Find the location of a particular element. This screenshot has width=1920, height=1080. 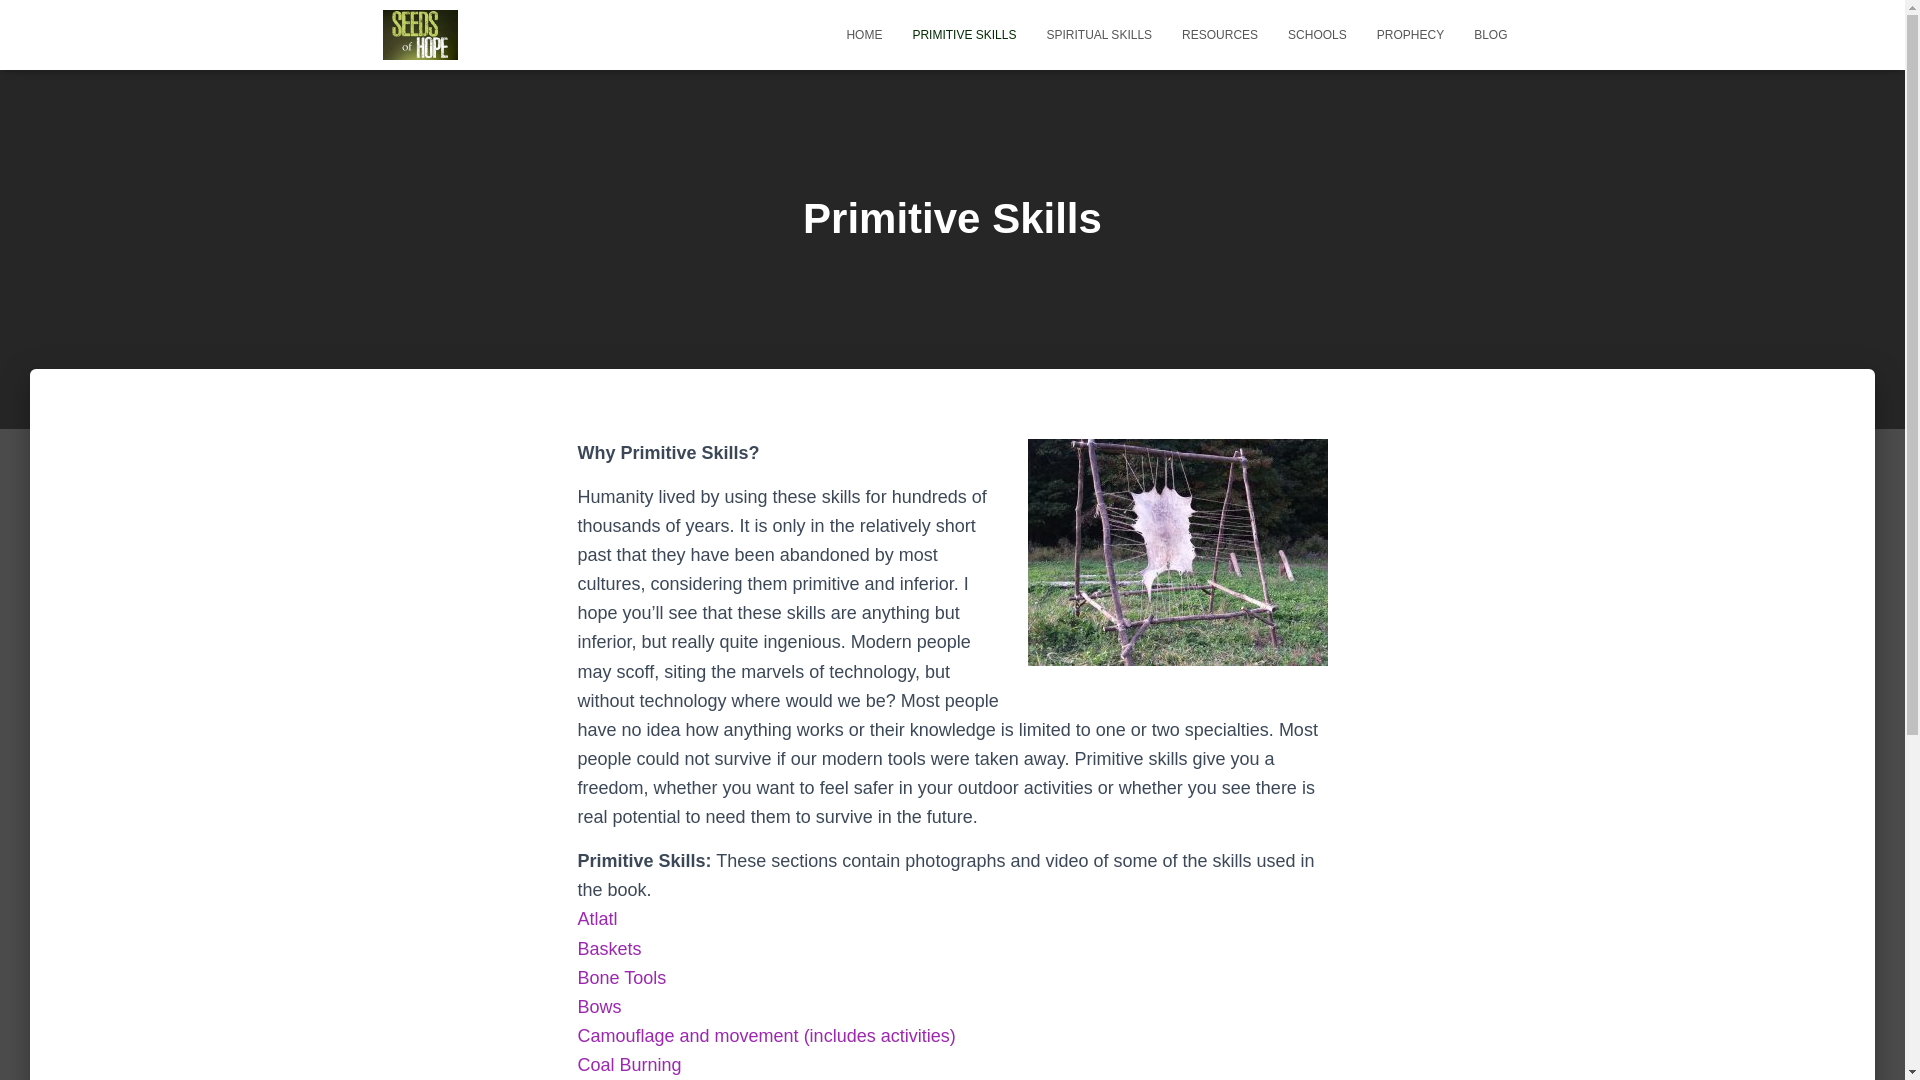

Seeds of Hope is located at coordinates (420, 34).